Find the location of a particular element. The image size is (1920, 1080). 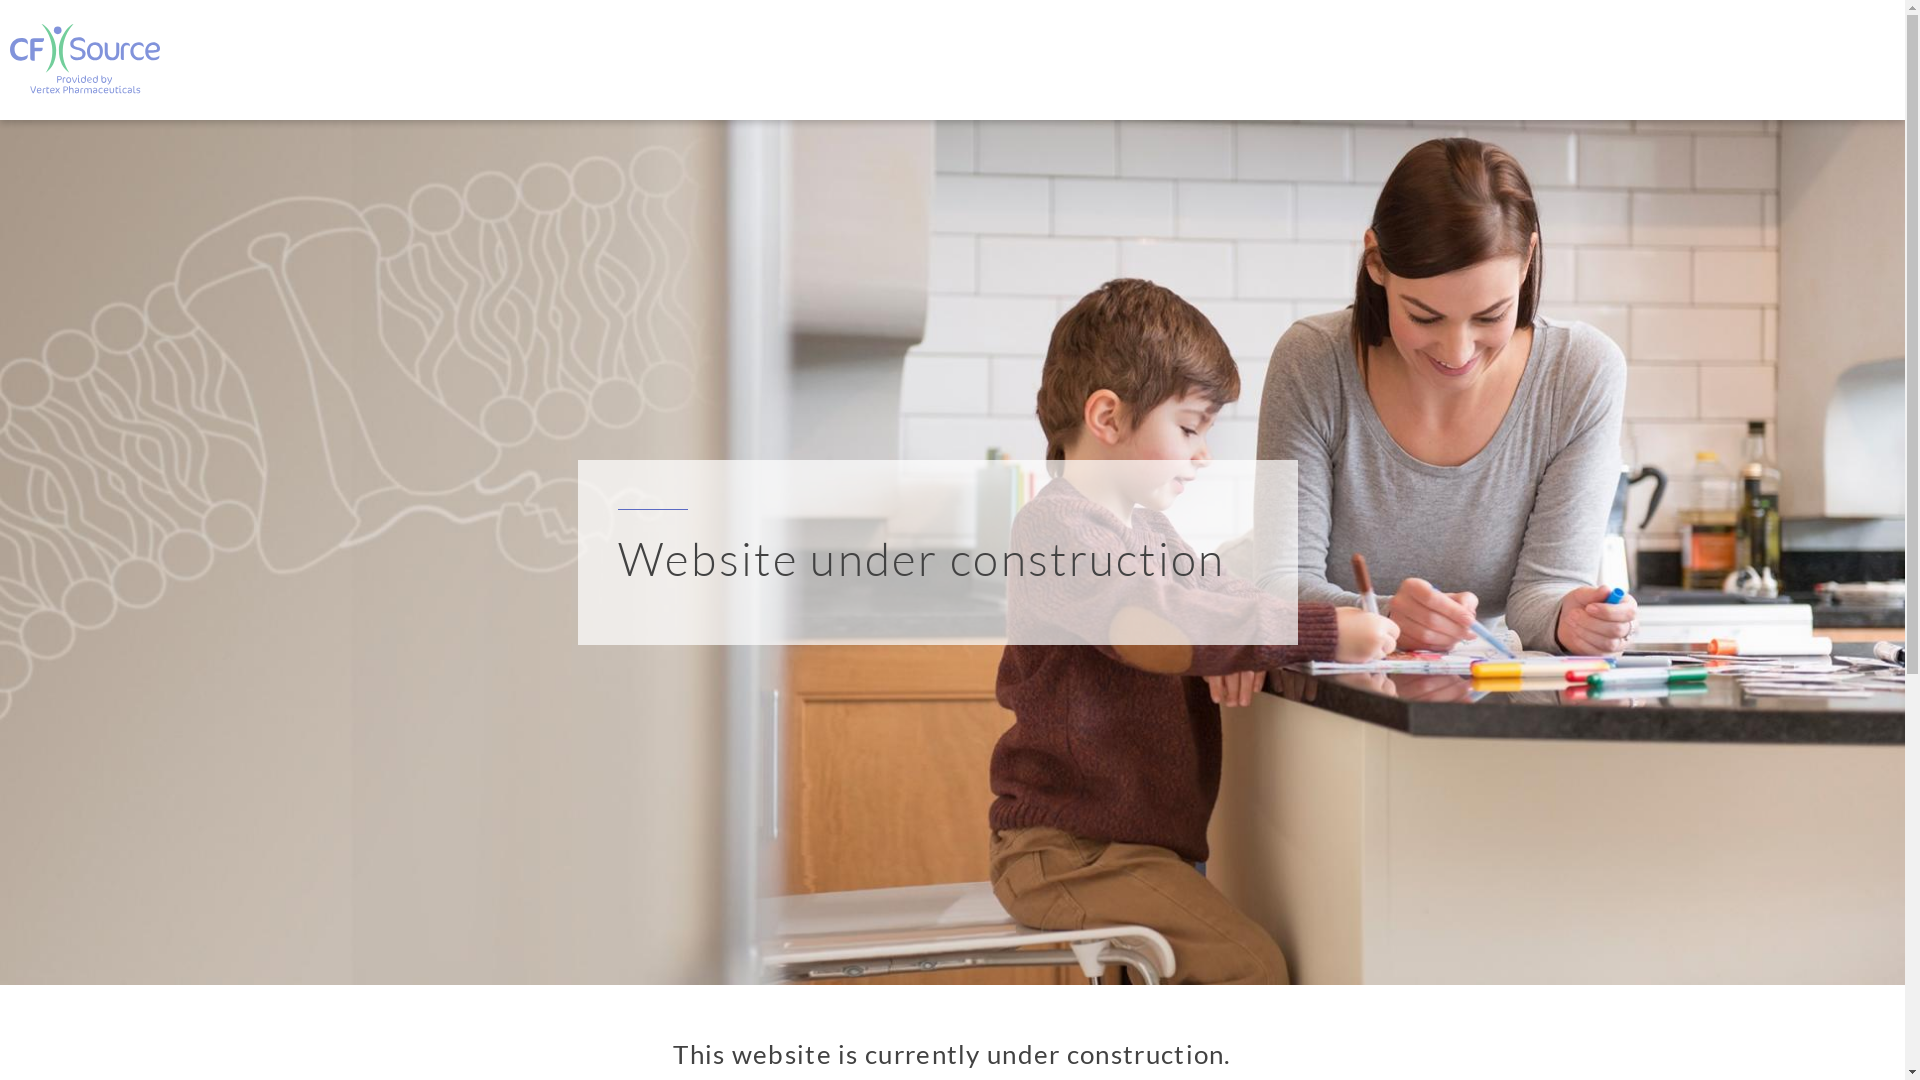

CFSource Logo is located at coordinates (85, 59).